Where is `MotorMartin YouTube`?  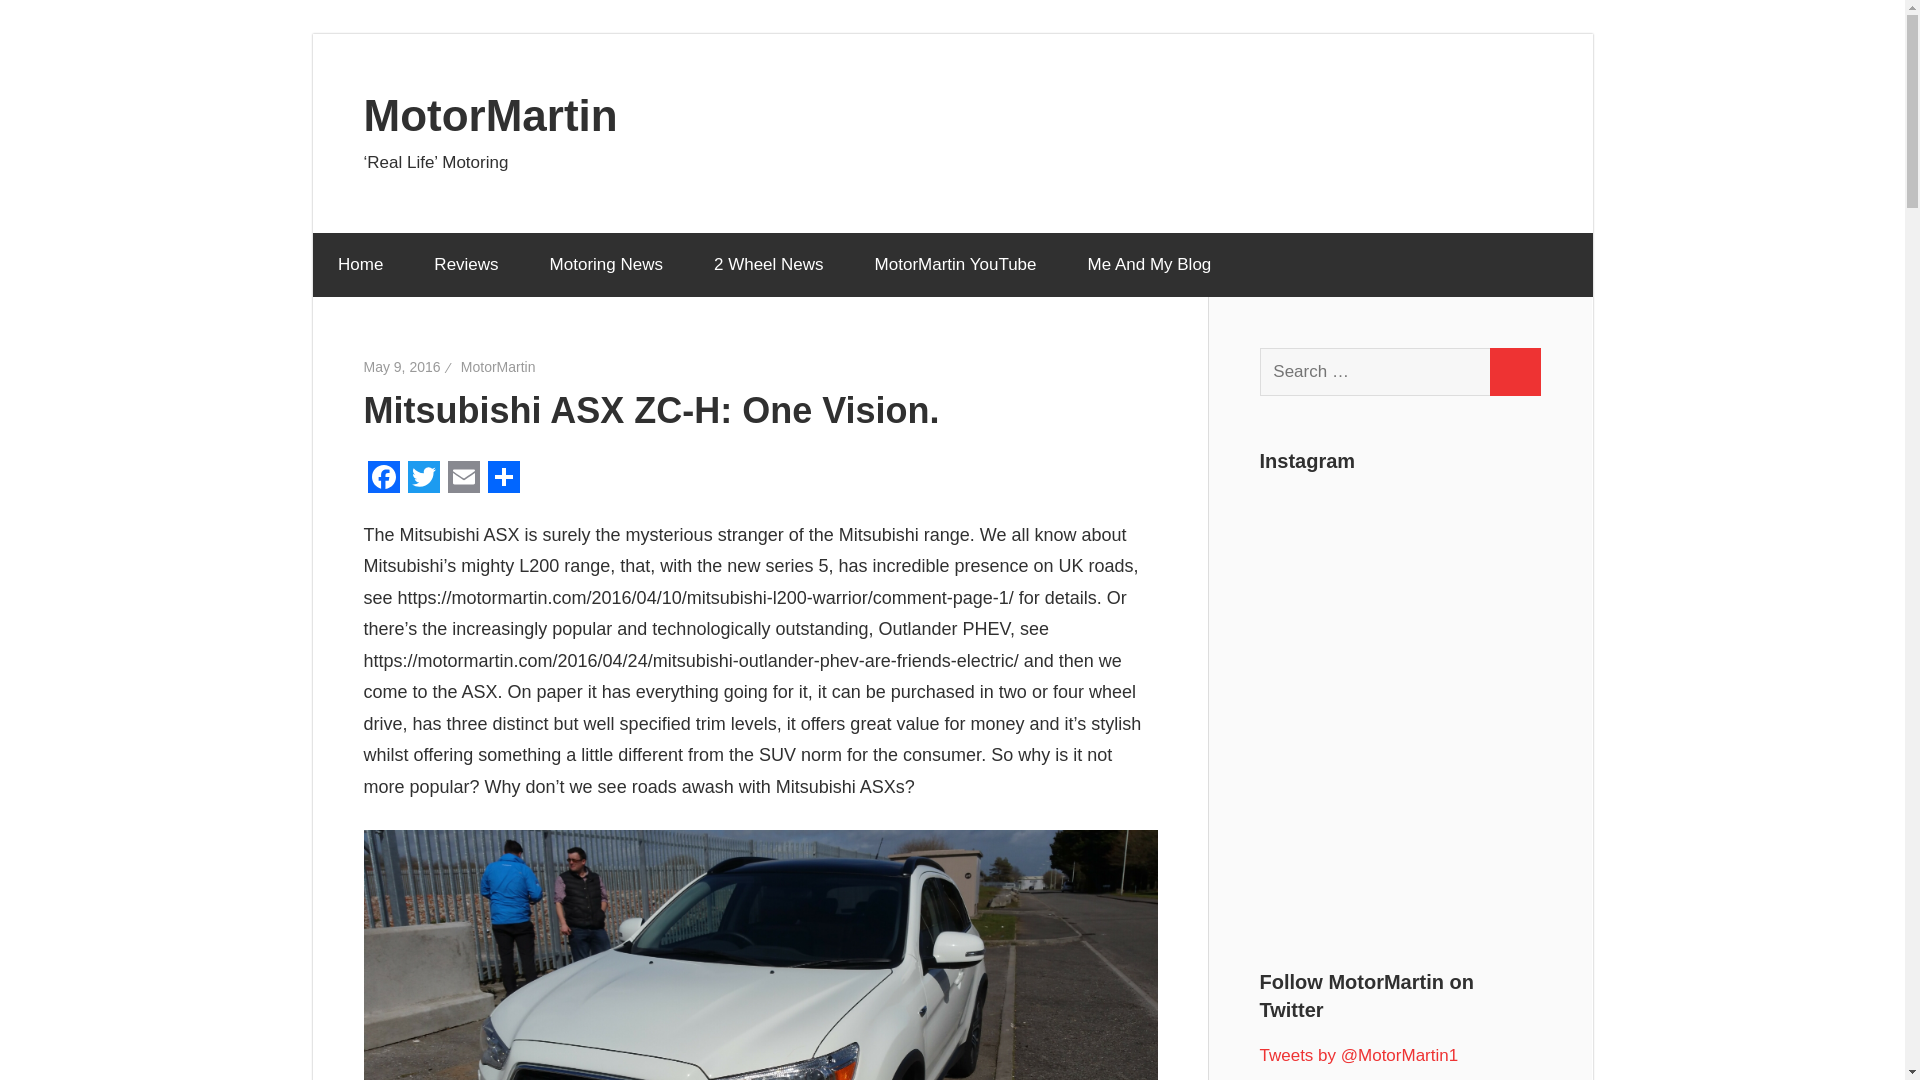 MotorMartin YouTube is located at coordinates (954, 265).